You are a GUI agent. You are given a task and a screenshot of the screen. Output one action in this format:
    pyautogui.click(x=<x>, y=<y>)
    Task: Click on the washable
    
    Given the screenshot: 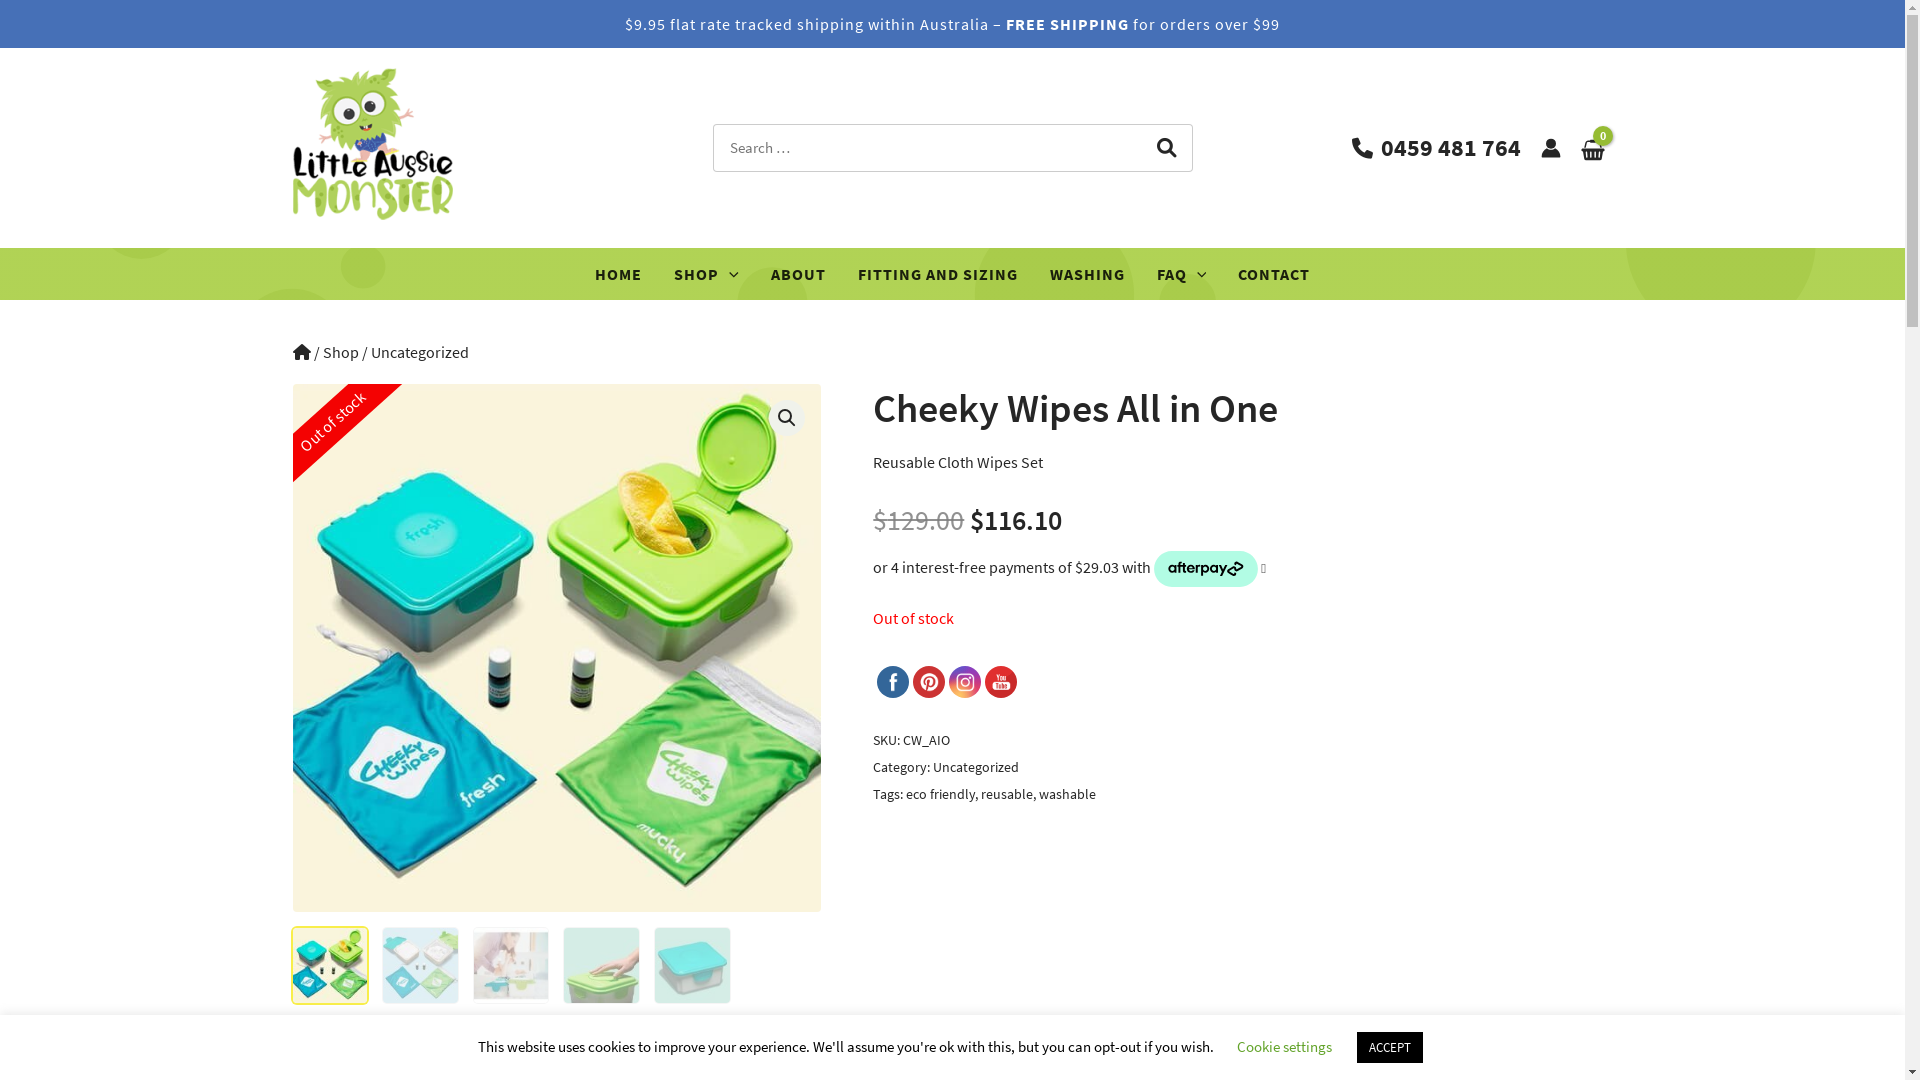 What is the action you would take?
    pyautogui.click(x=1068, y=794)
    